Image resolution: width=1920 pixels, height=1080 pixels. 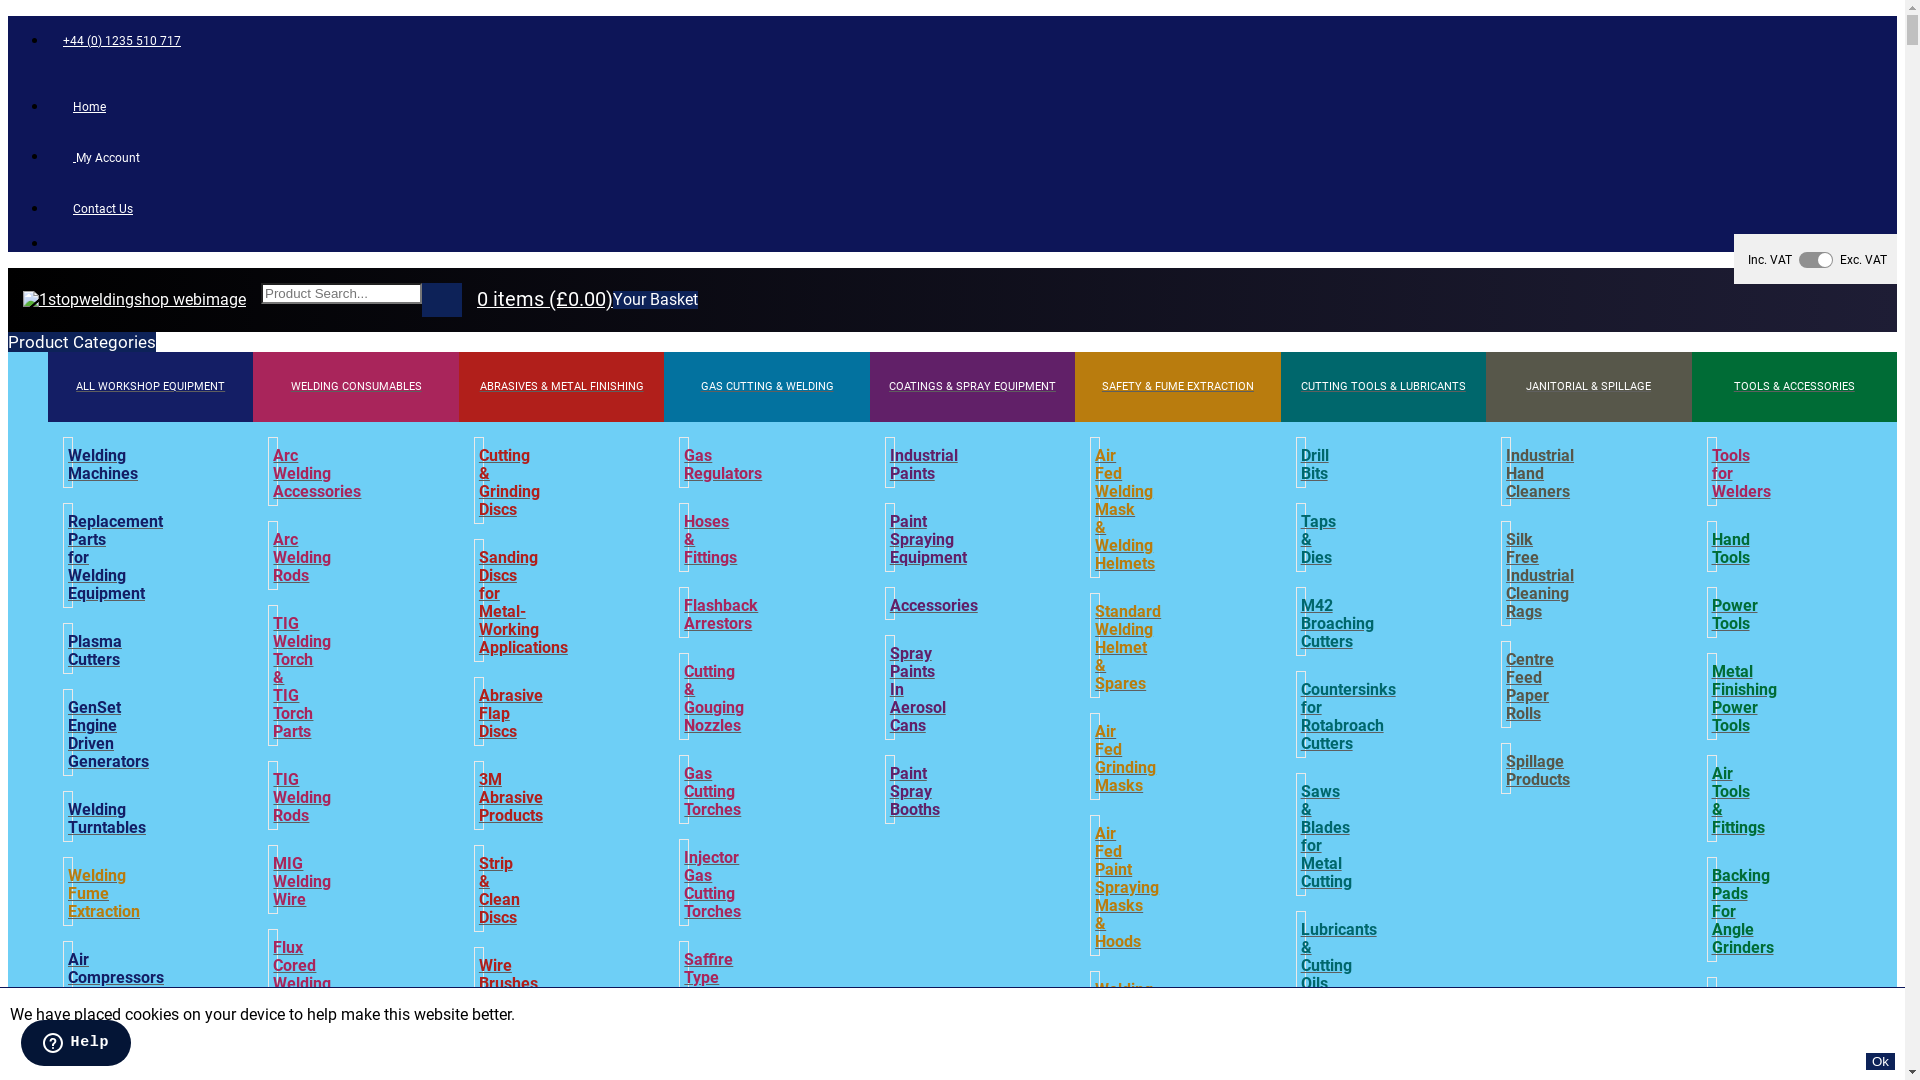 What do you see at coordinates (302, 798) in the screenshot?
I see `TIG Welding Rods` at bounding box center [302, 798].